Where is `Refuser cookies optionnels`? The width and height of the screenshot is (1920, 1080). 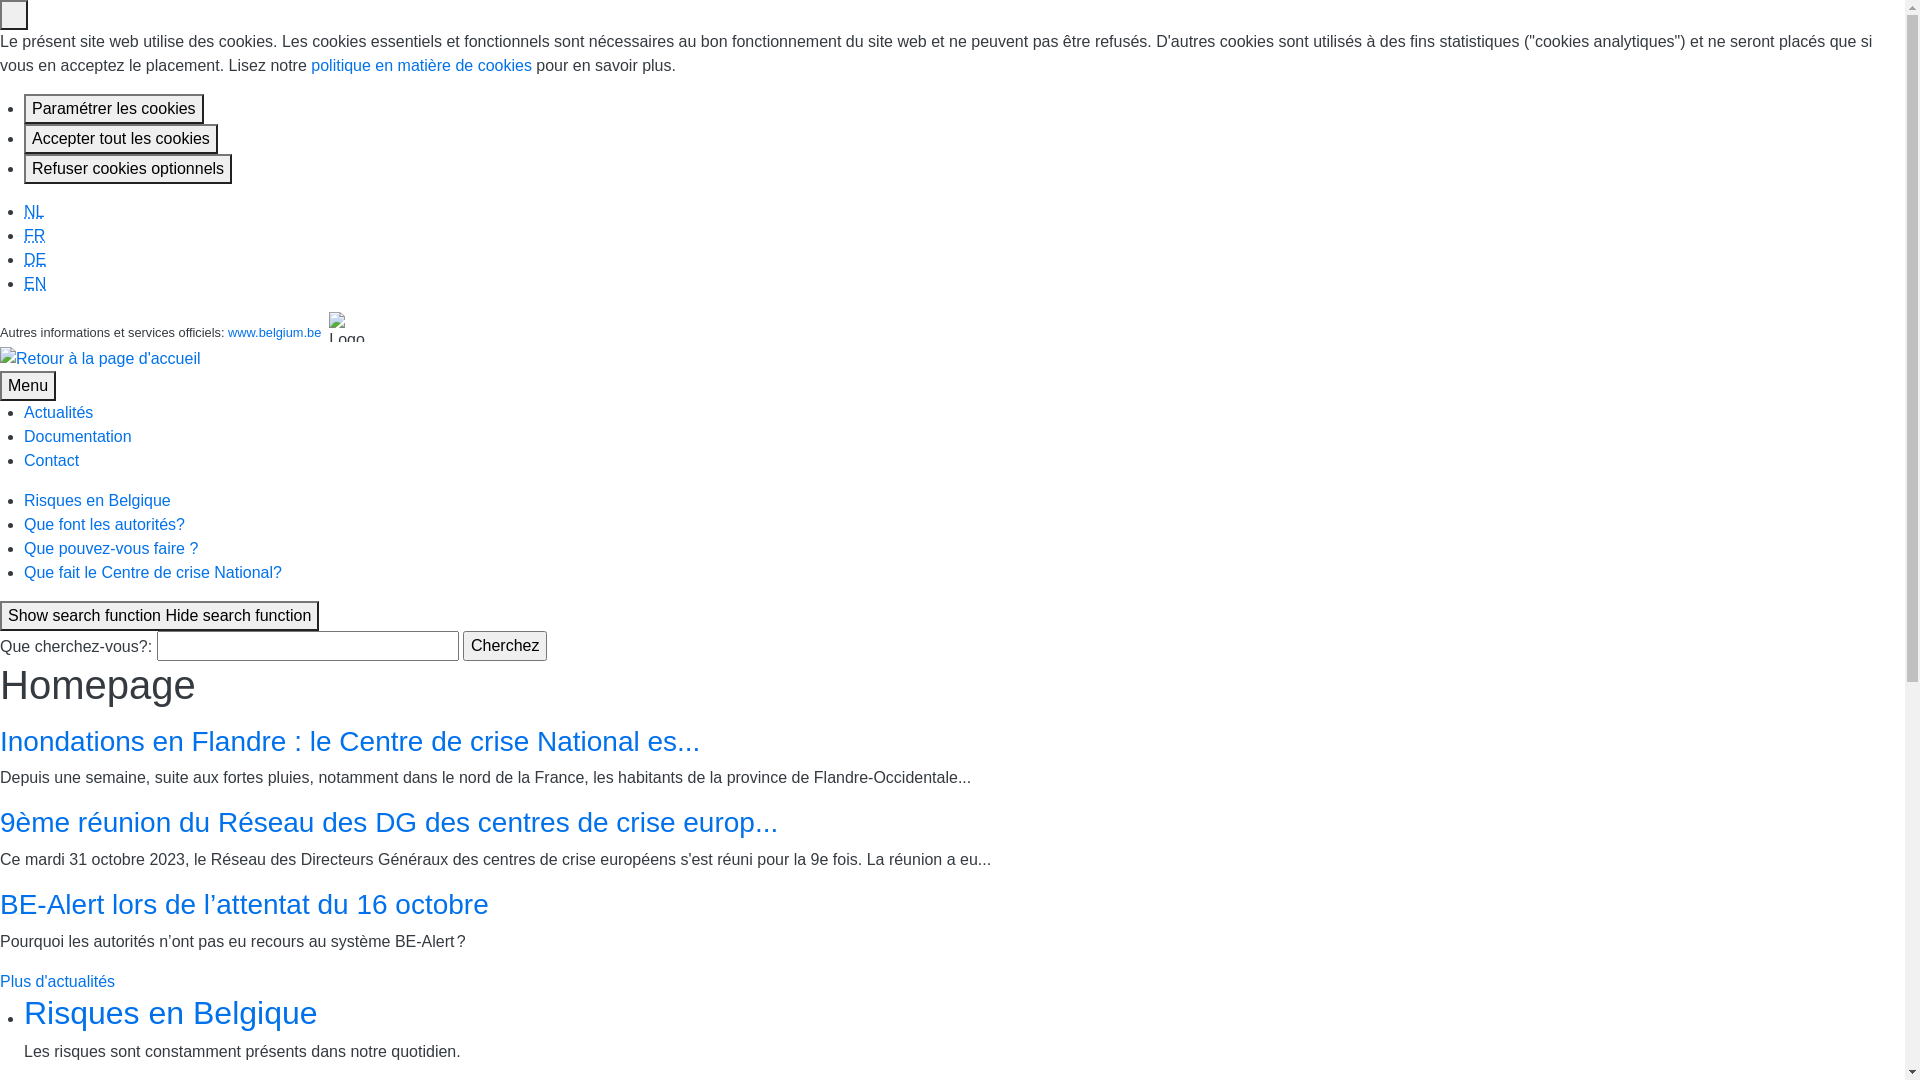
Refuser cookies optionnels is located at coordinates (128, 169).